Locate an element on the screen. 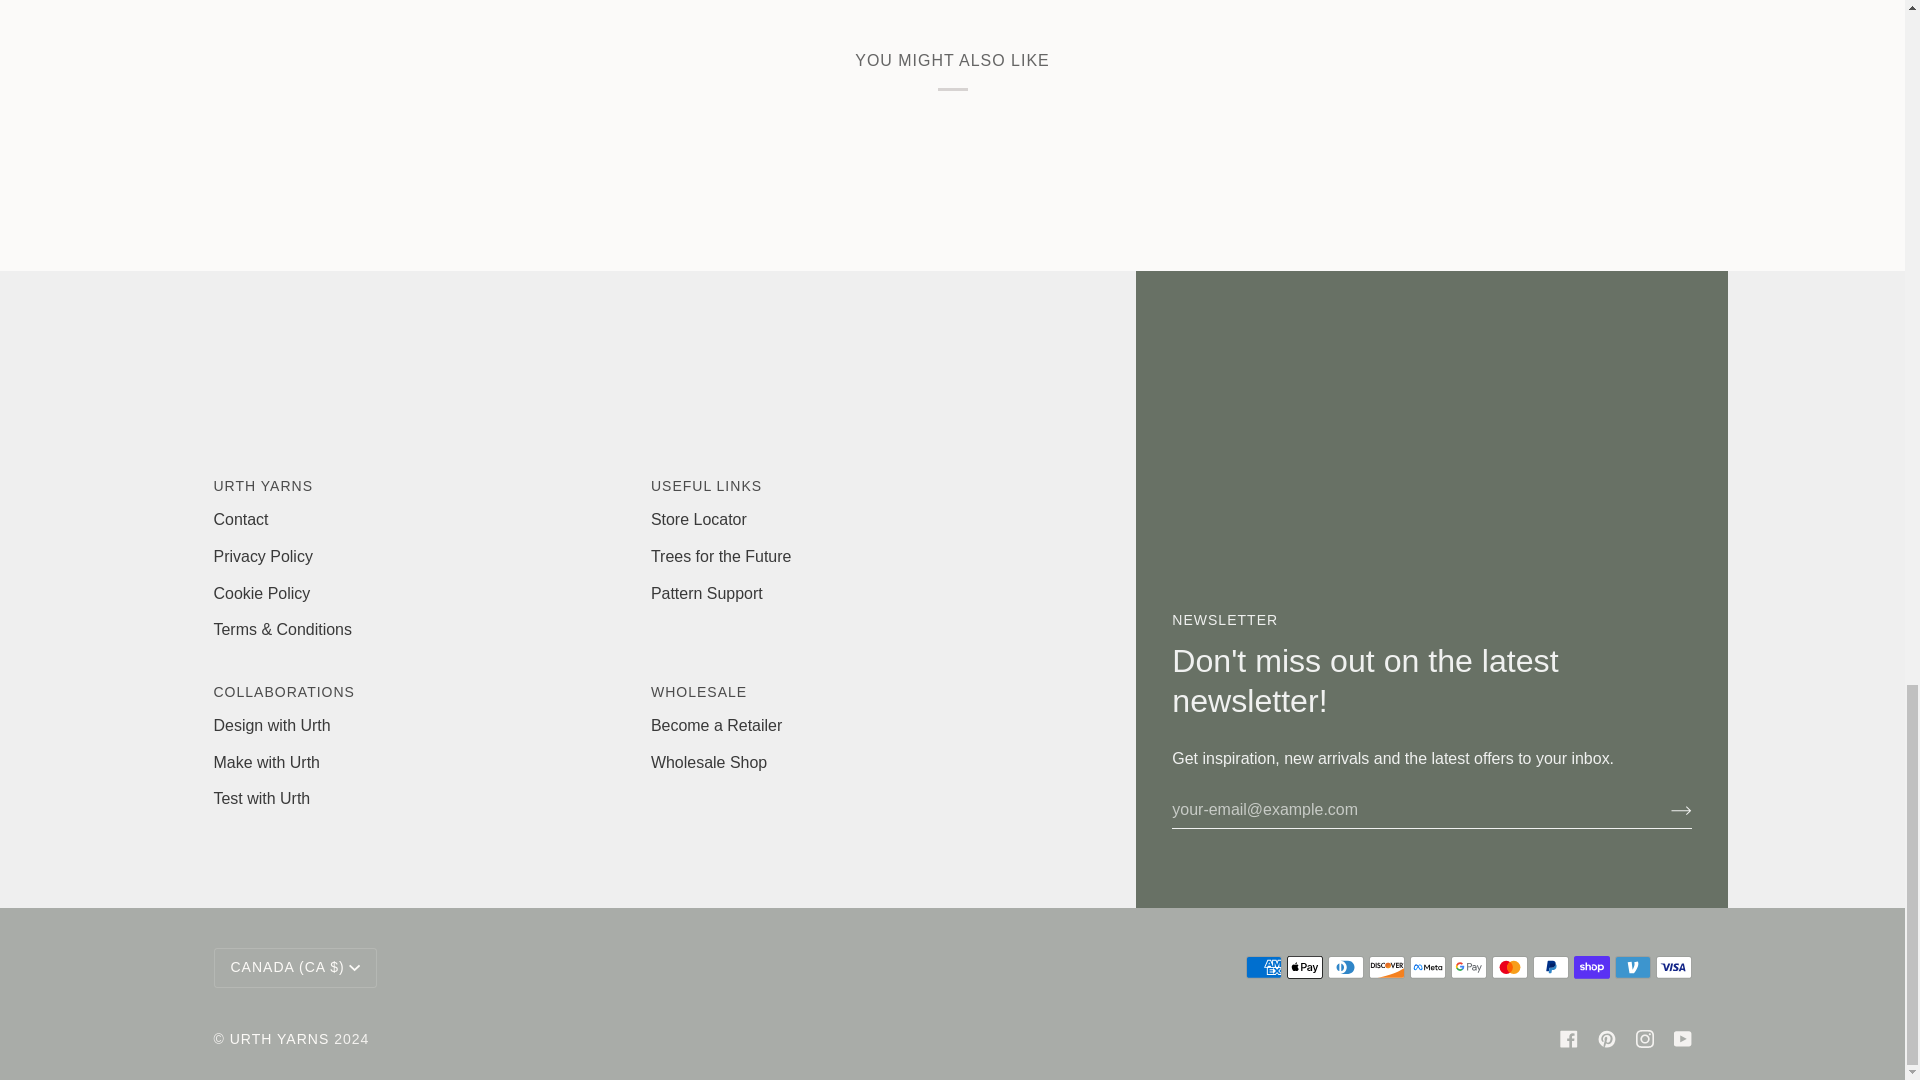  DINERS CLUB is located at coordinates (1346, 966).